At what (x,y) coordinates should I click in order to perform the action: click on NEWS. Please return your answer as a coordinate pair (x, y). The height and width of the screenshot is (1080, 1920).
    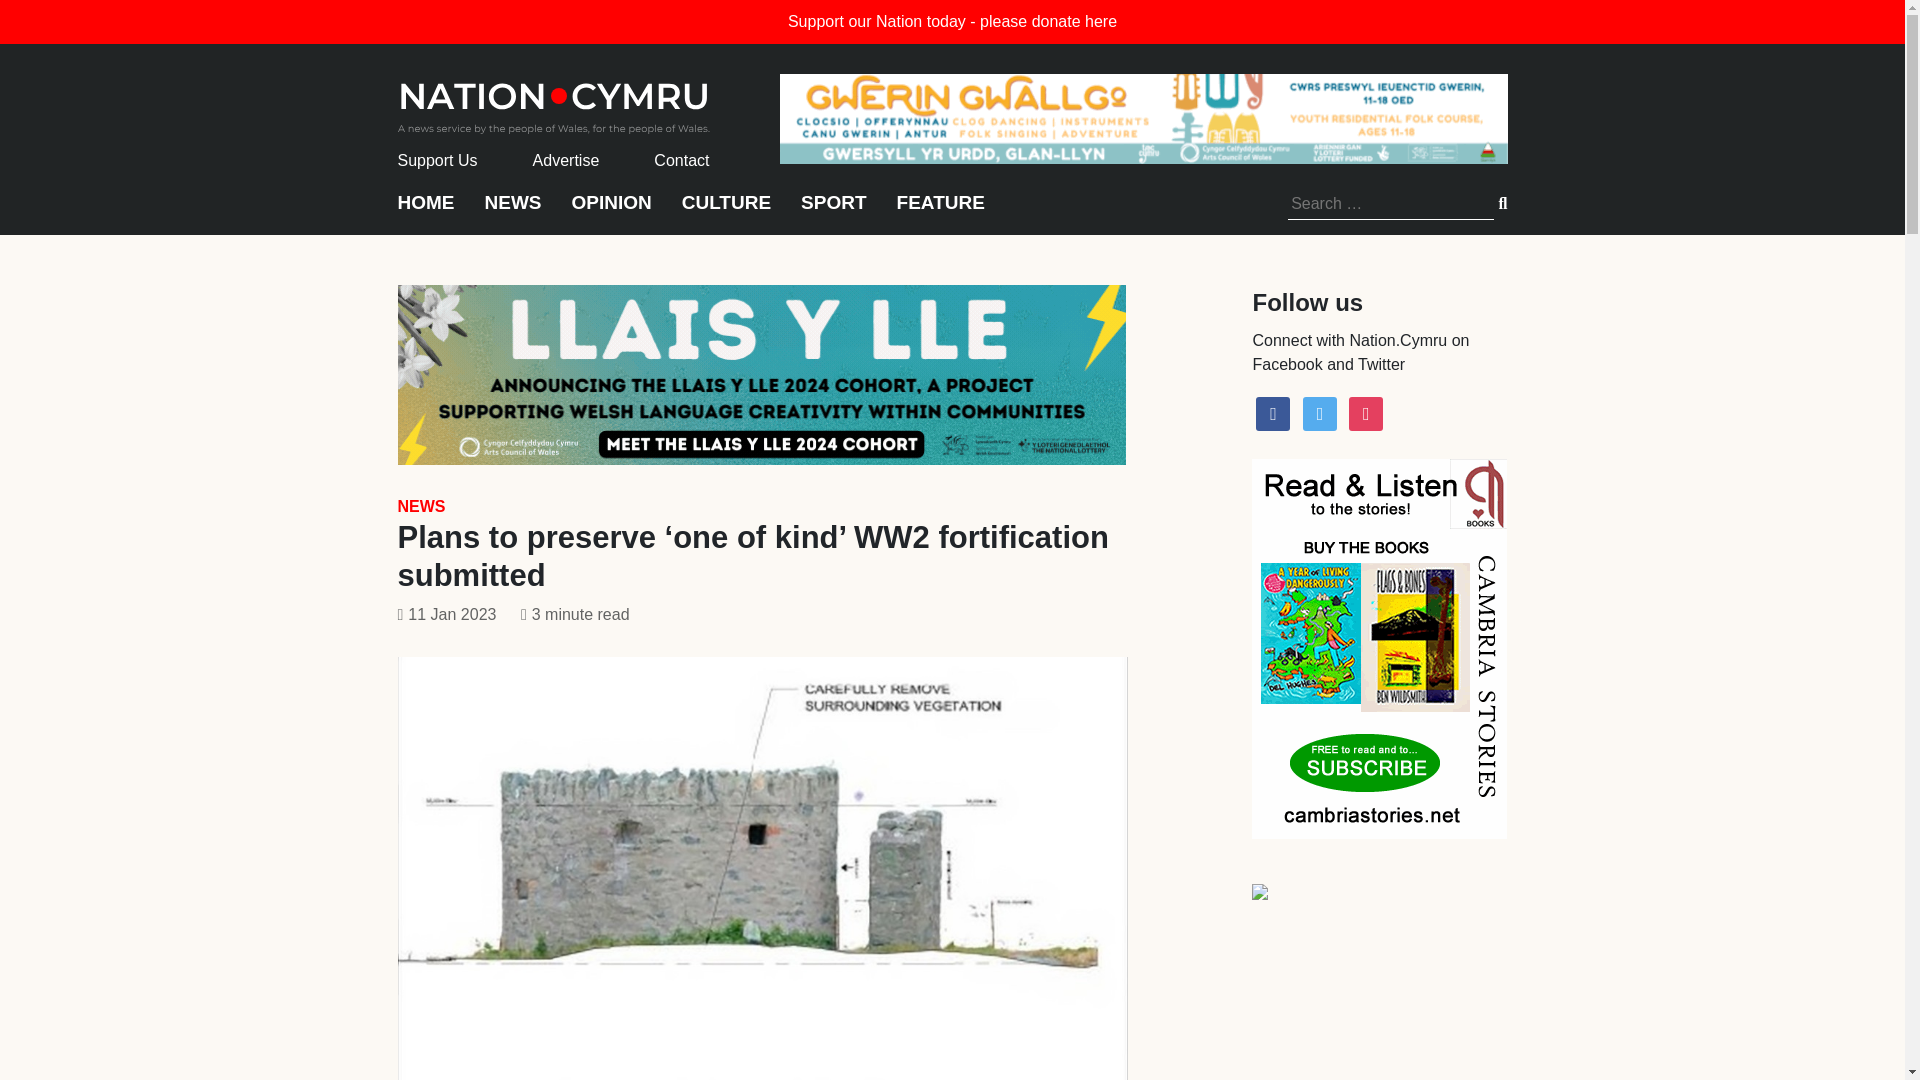
    Looking at the image, I should click on (512, 212).